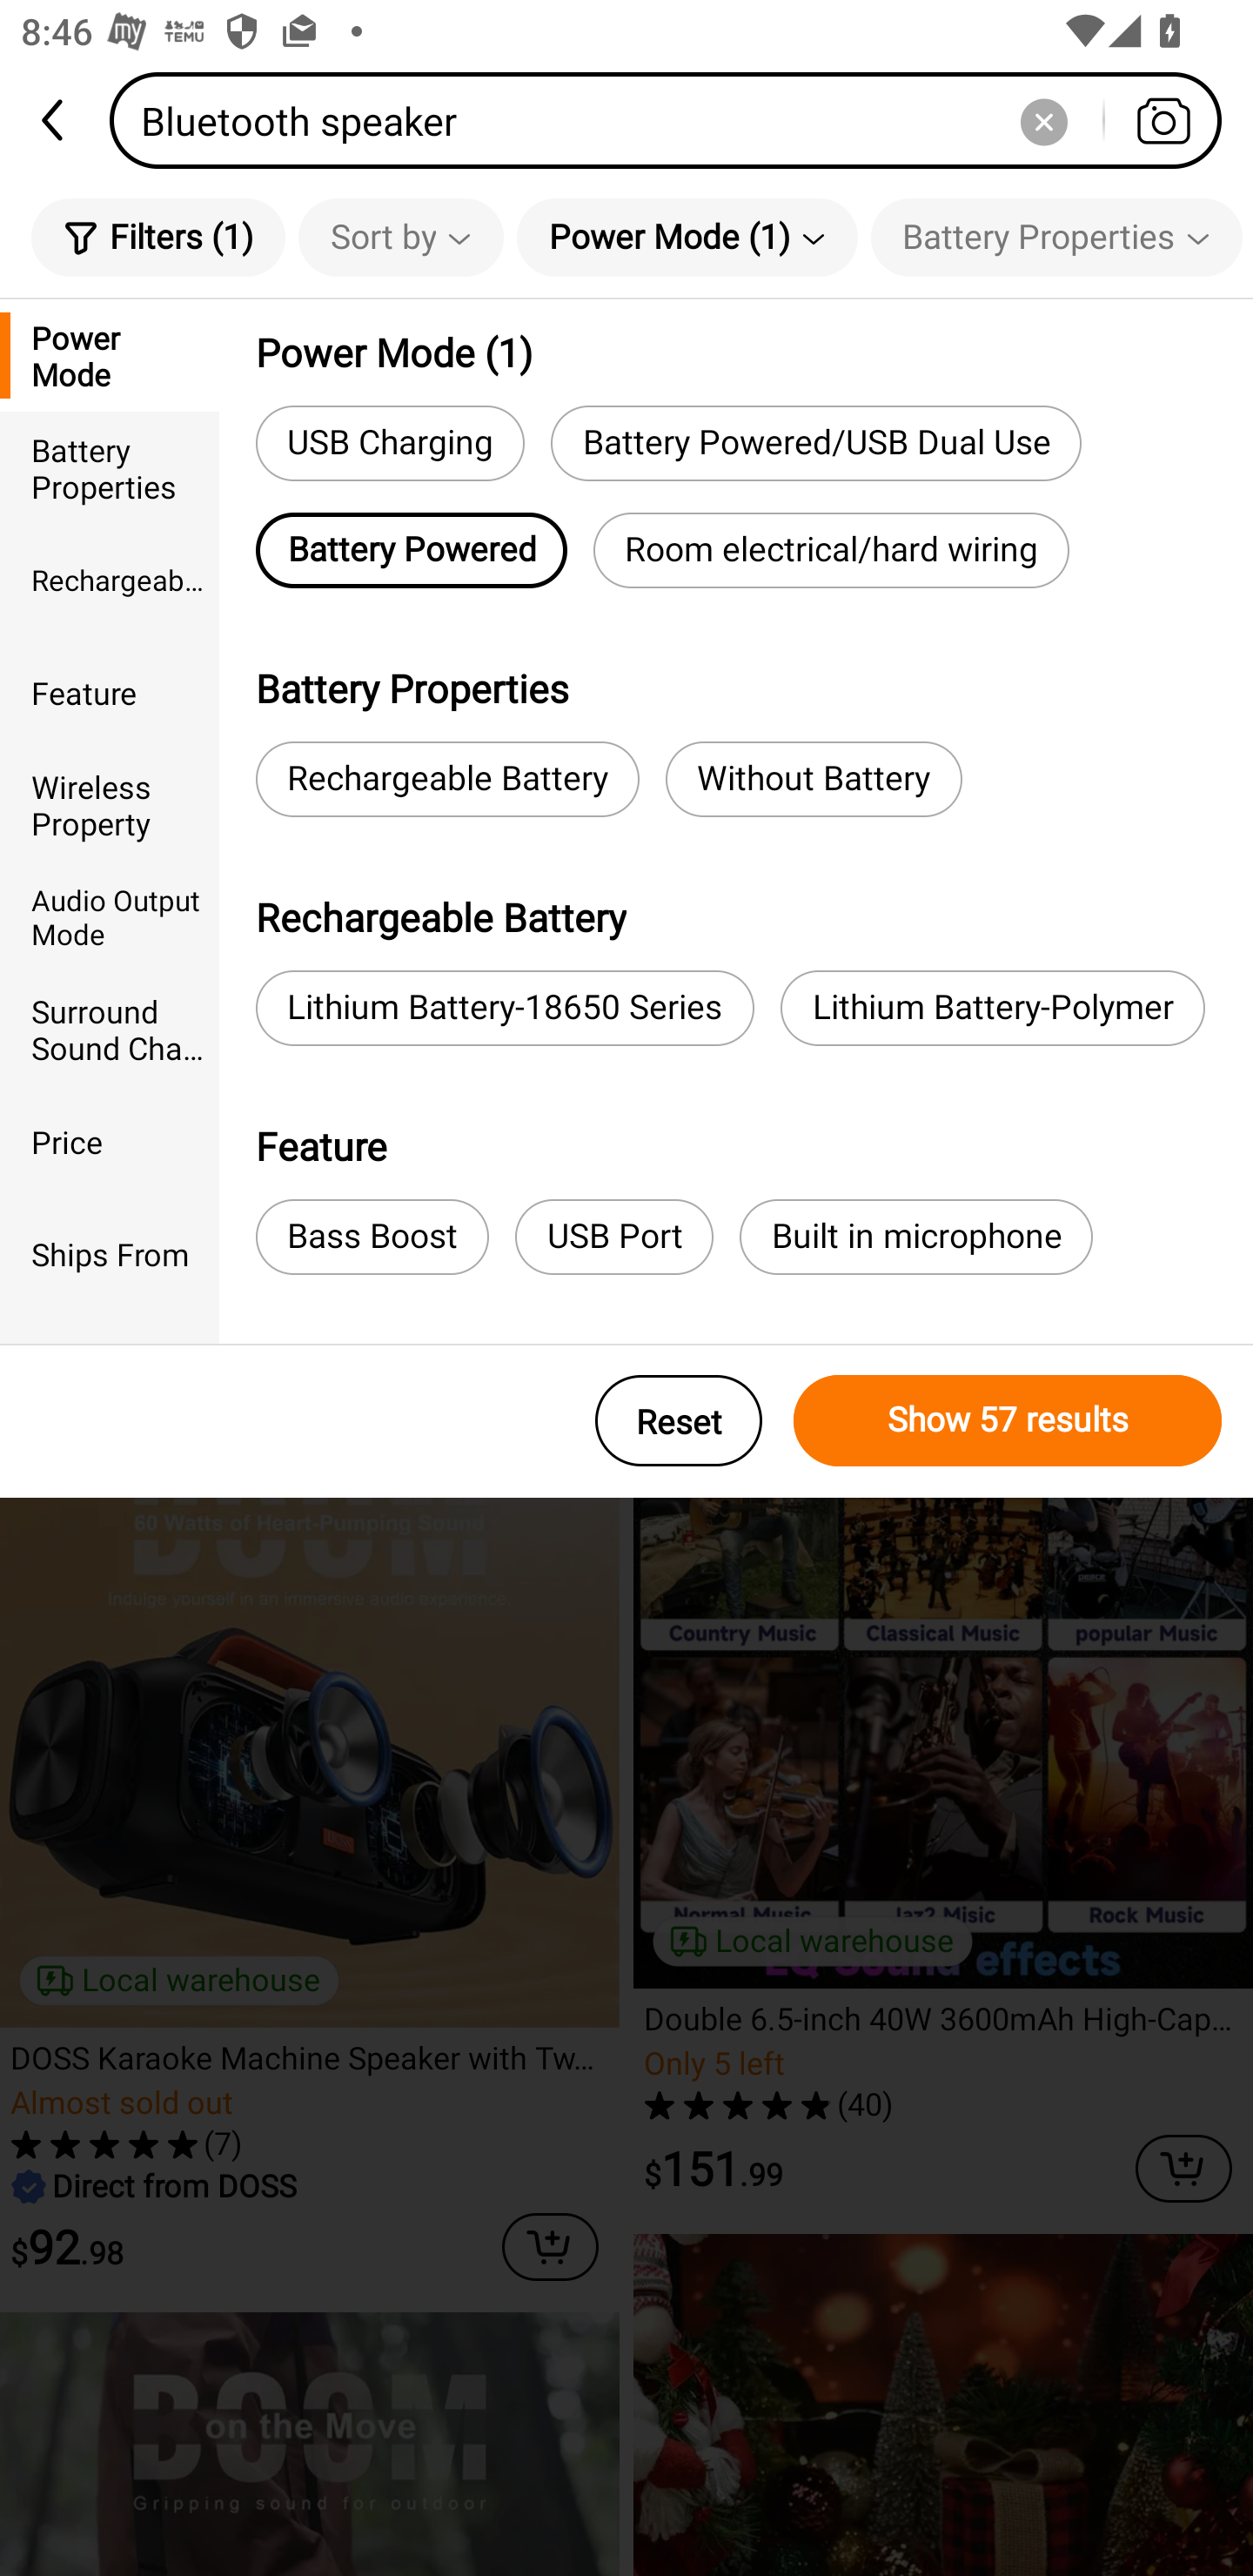 This screenshot has width=1253, height=2576. I want to click on Sort by, so click(400, 237).